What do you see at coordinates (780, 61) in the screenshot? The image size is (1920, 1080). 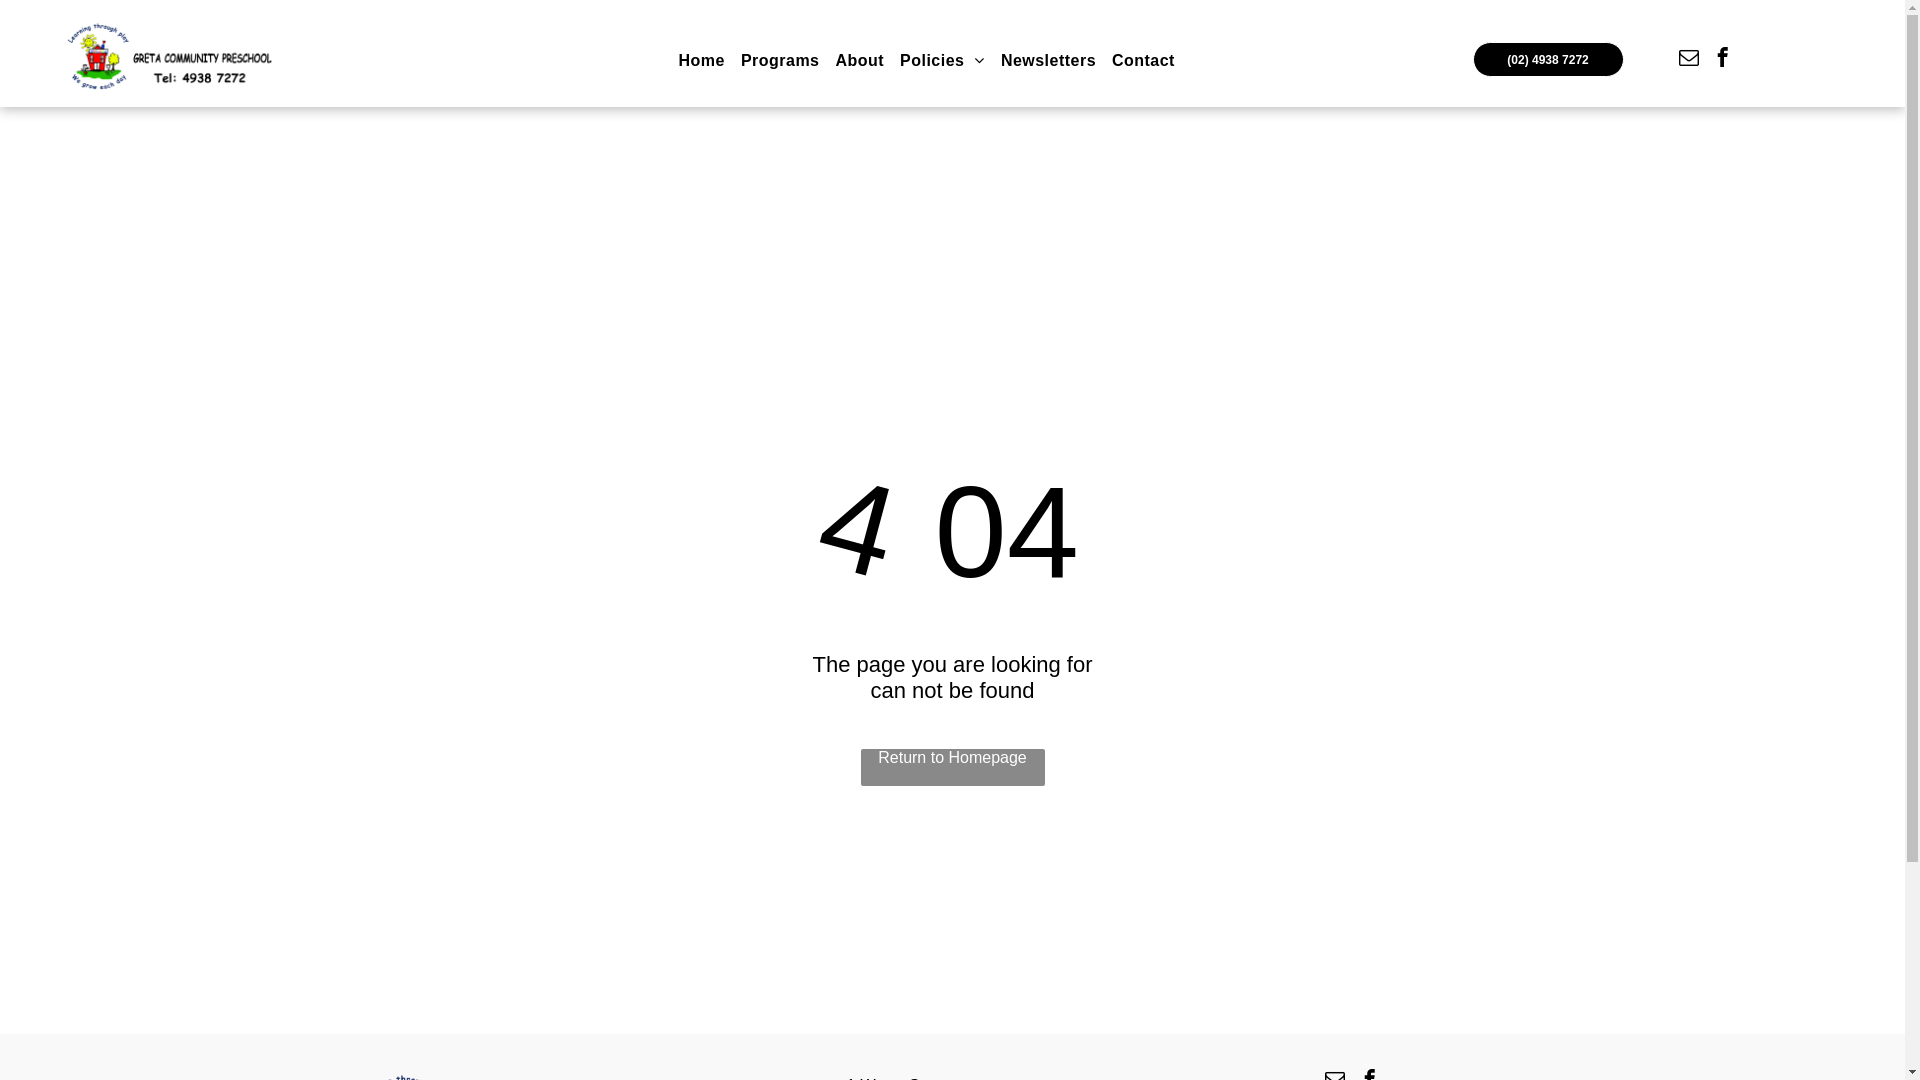 I see `Programs` at bounding box center [780, 61].